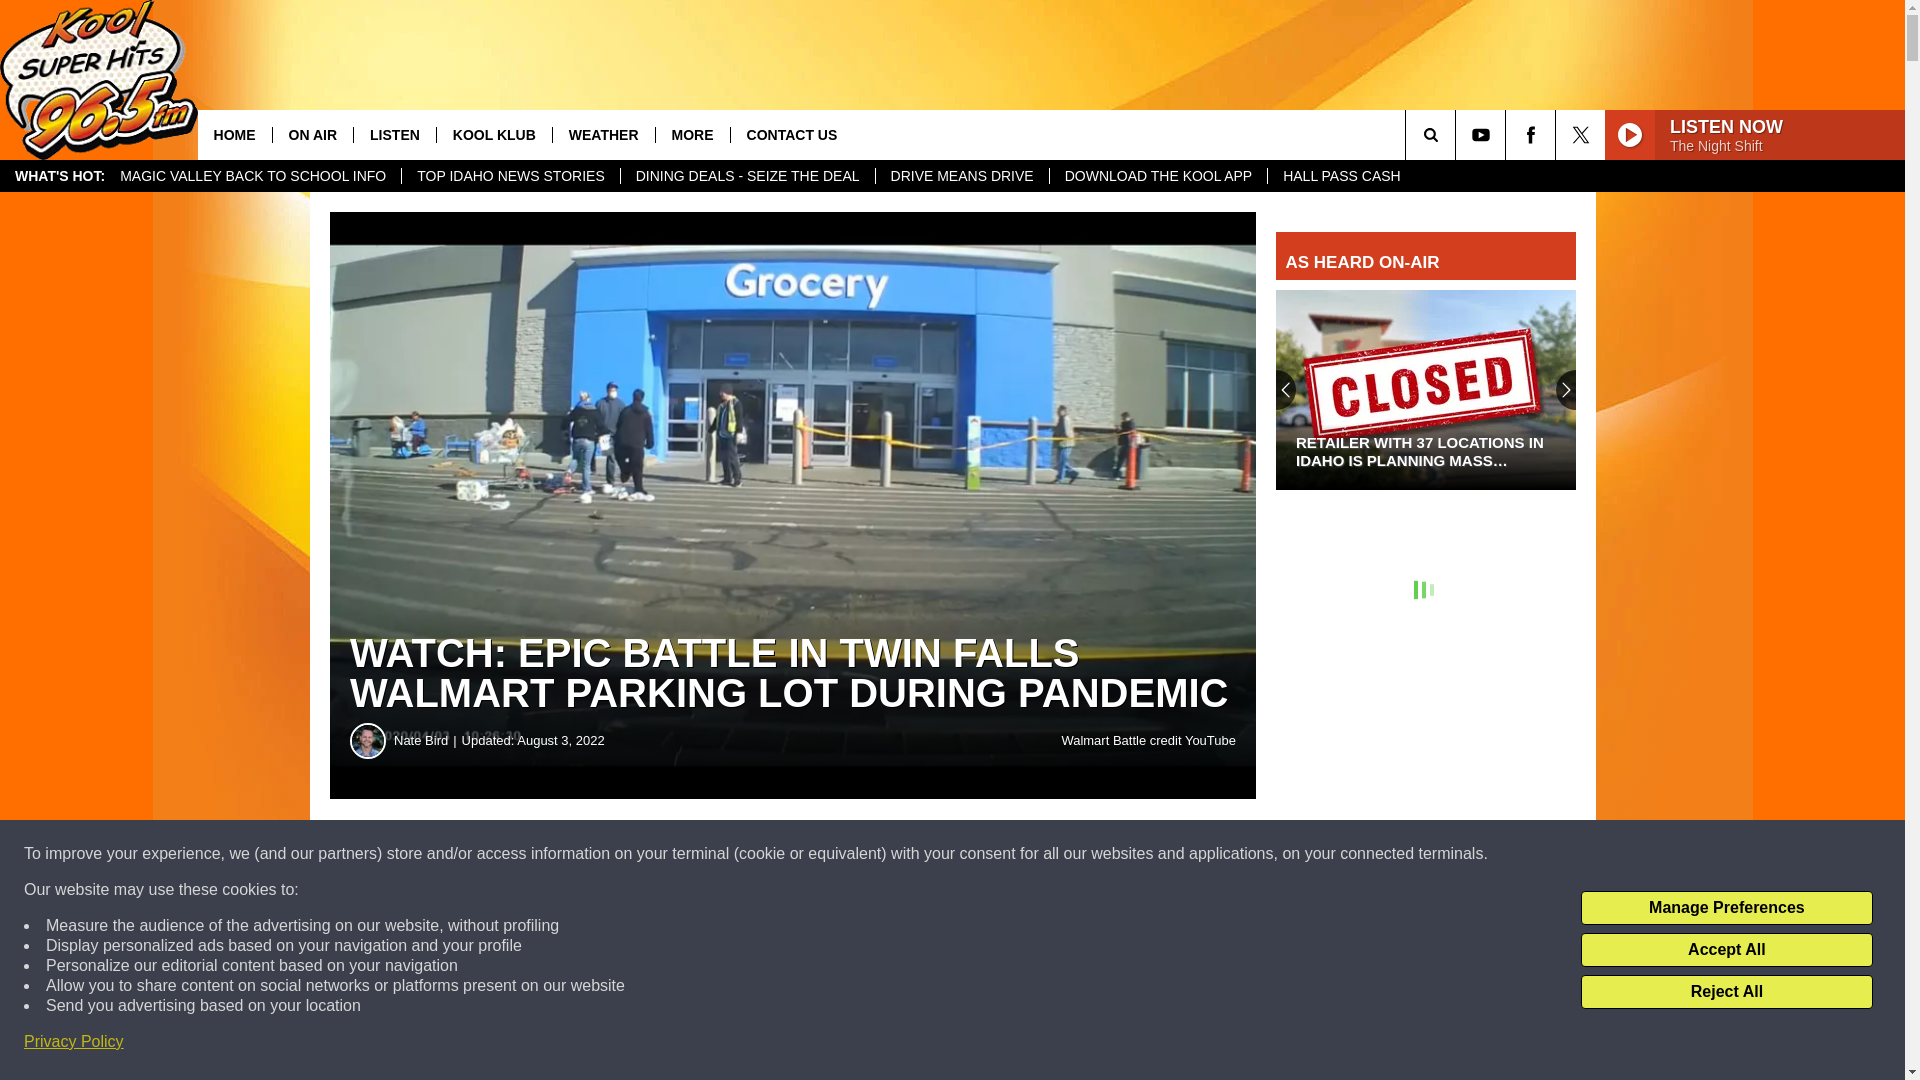  What do you see at coordinates (234, 134) in the screenshot?
I see `HOME` at bounding box center [234, 134].